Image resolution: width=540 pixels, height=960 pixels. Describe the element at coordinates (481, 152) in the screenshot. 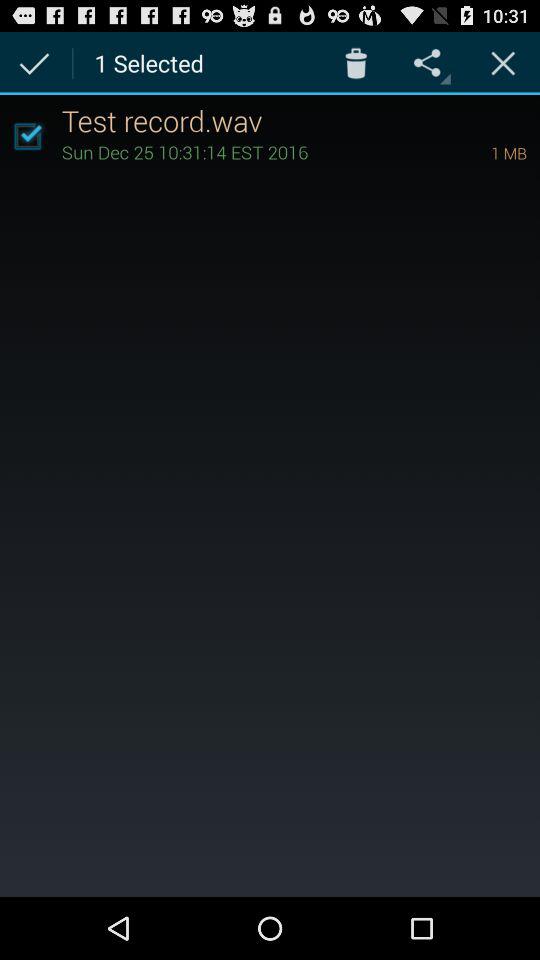

I see `turn on the icon next to sun dec 25 item` at that location.